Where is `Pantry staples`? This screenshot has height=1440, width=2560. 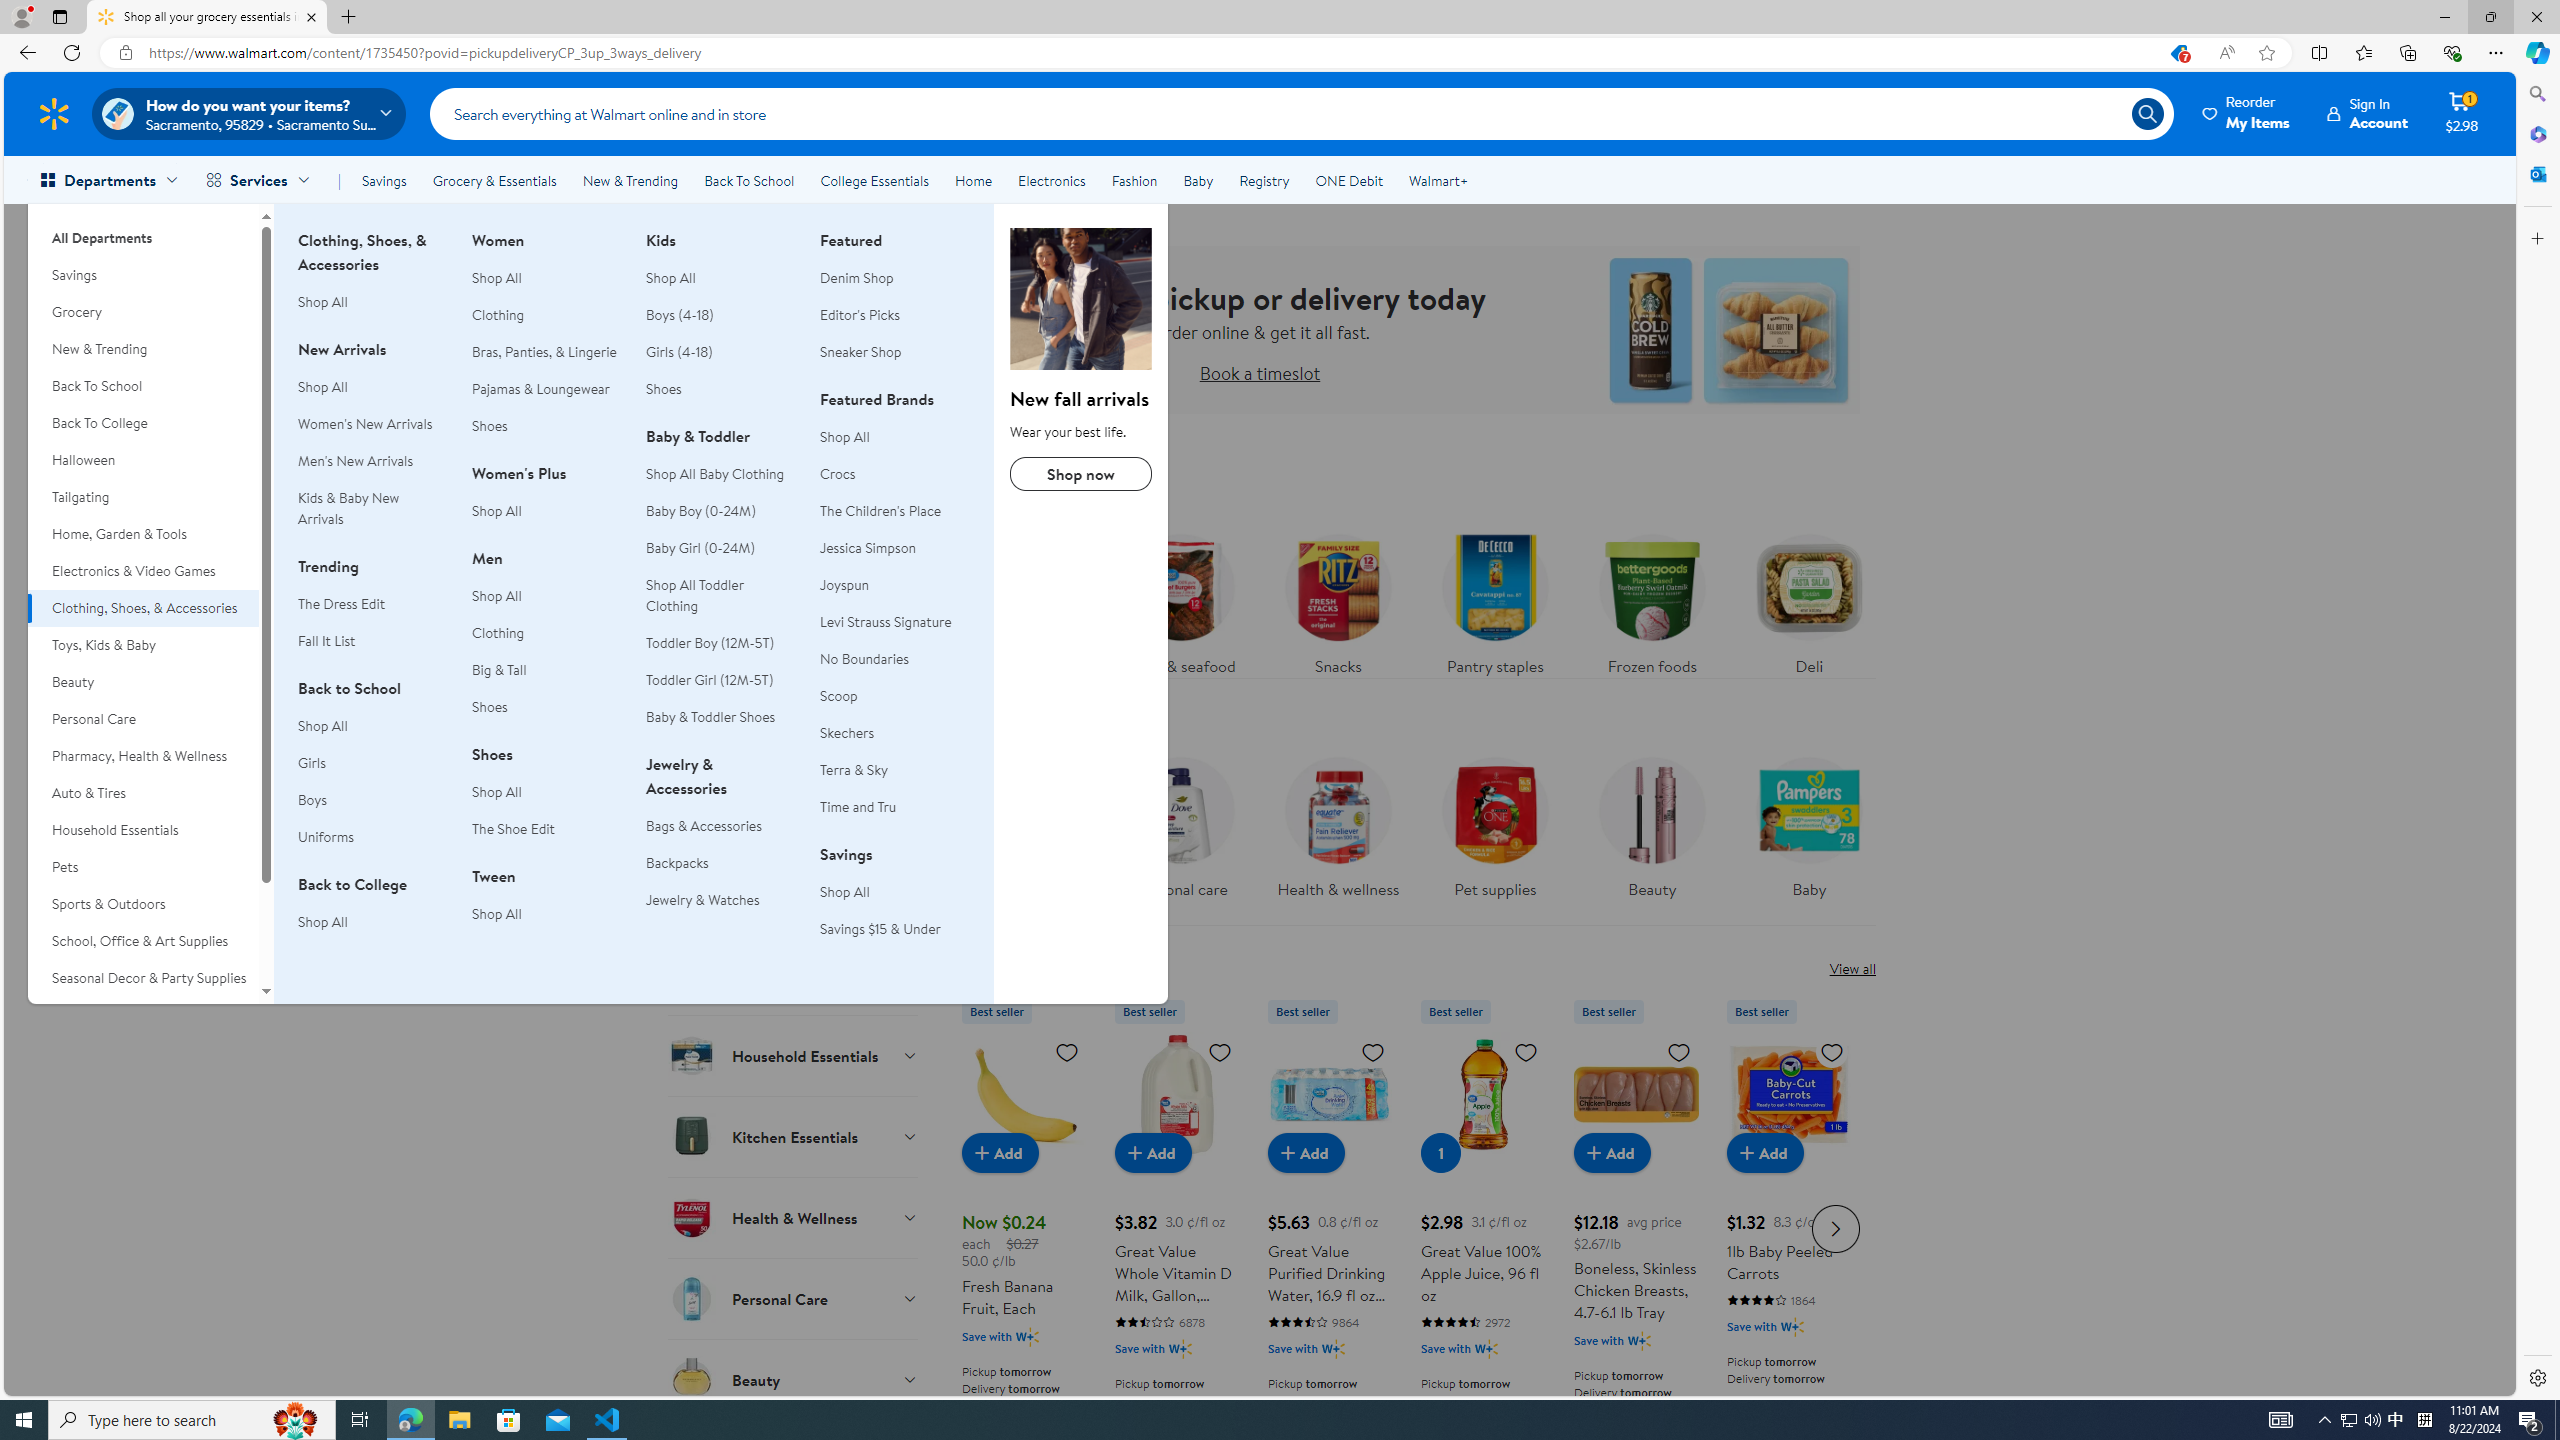 Pantry staples is located at coordinates (1494, 600).